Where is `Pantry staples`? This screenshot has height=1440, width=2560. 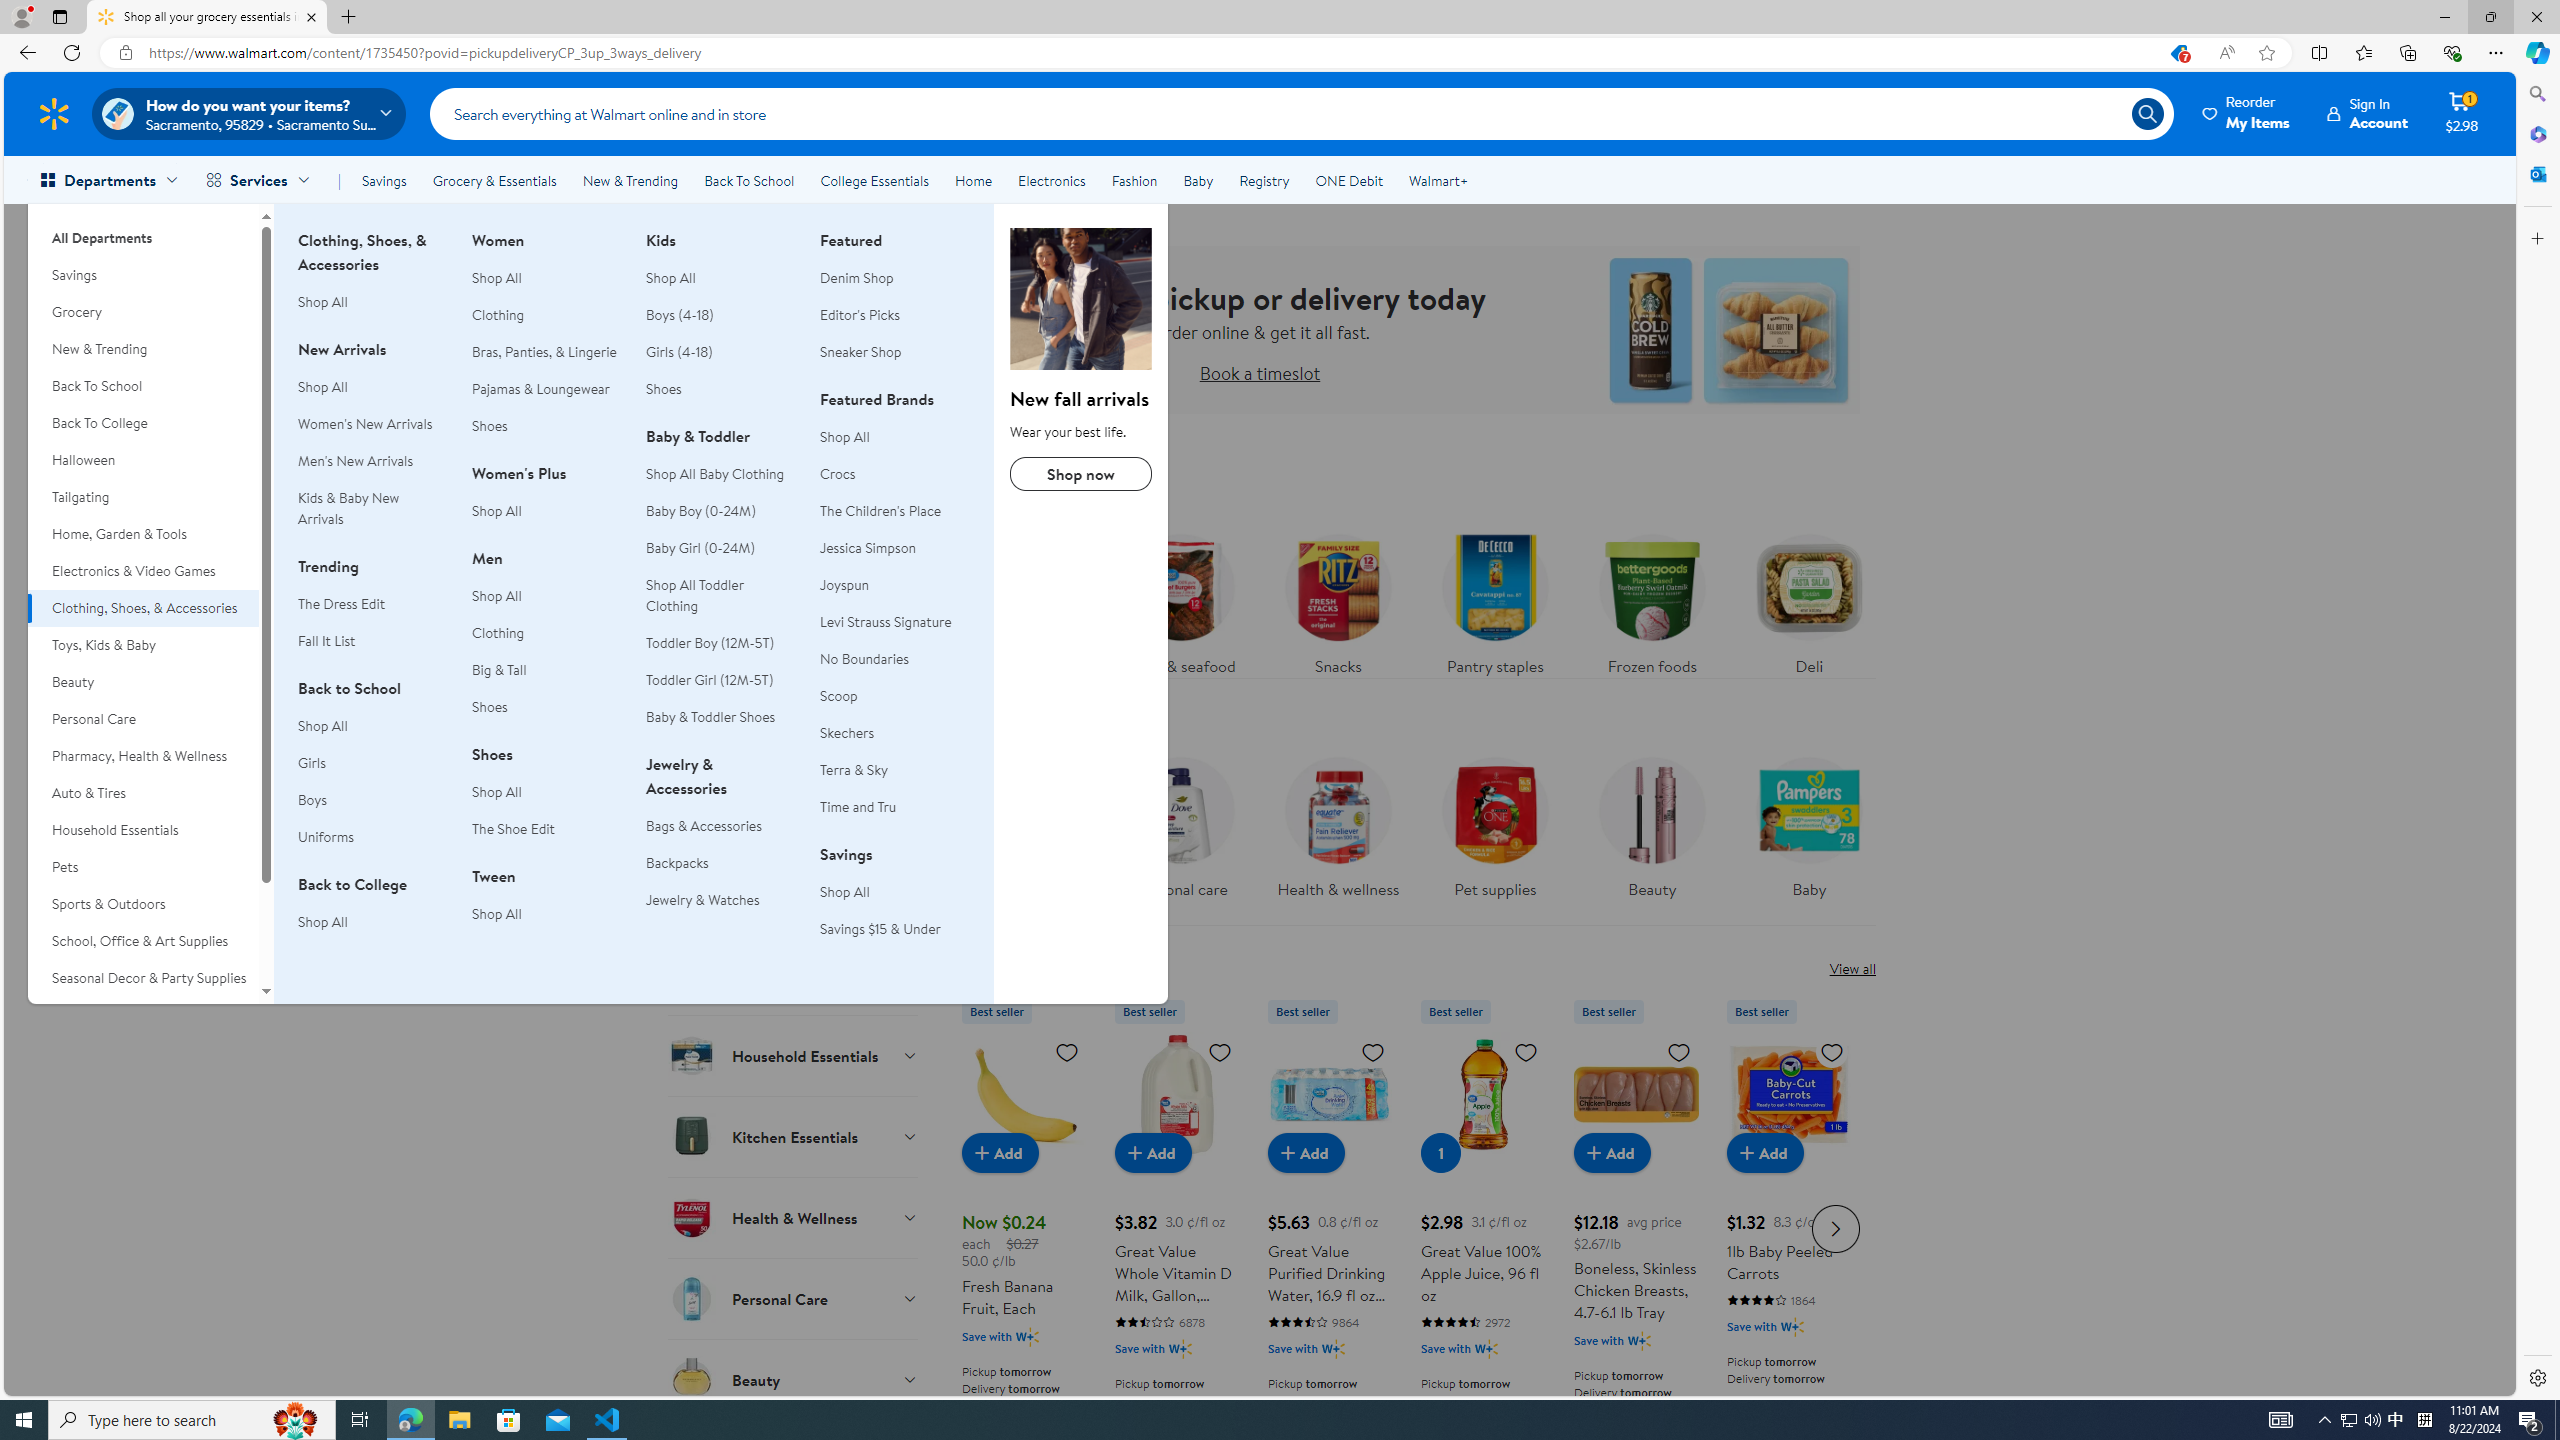 Pantry staples is located at coordinates (1494, 600).